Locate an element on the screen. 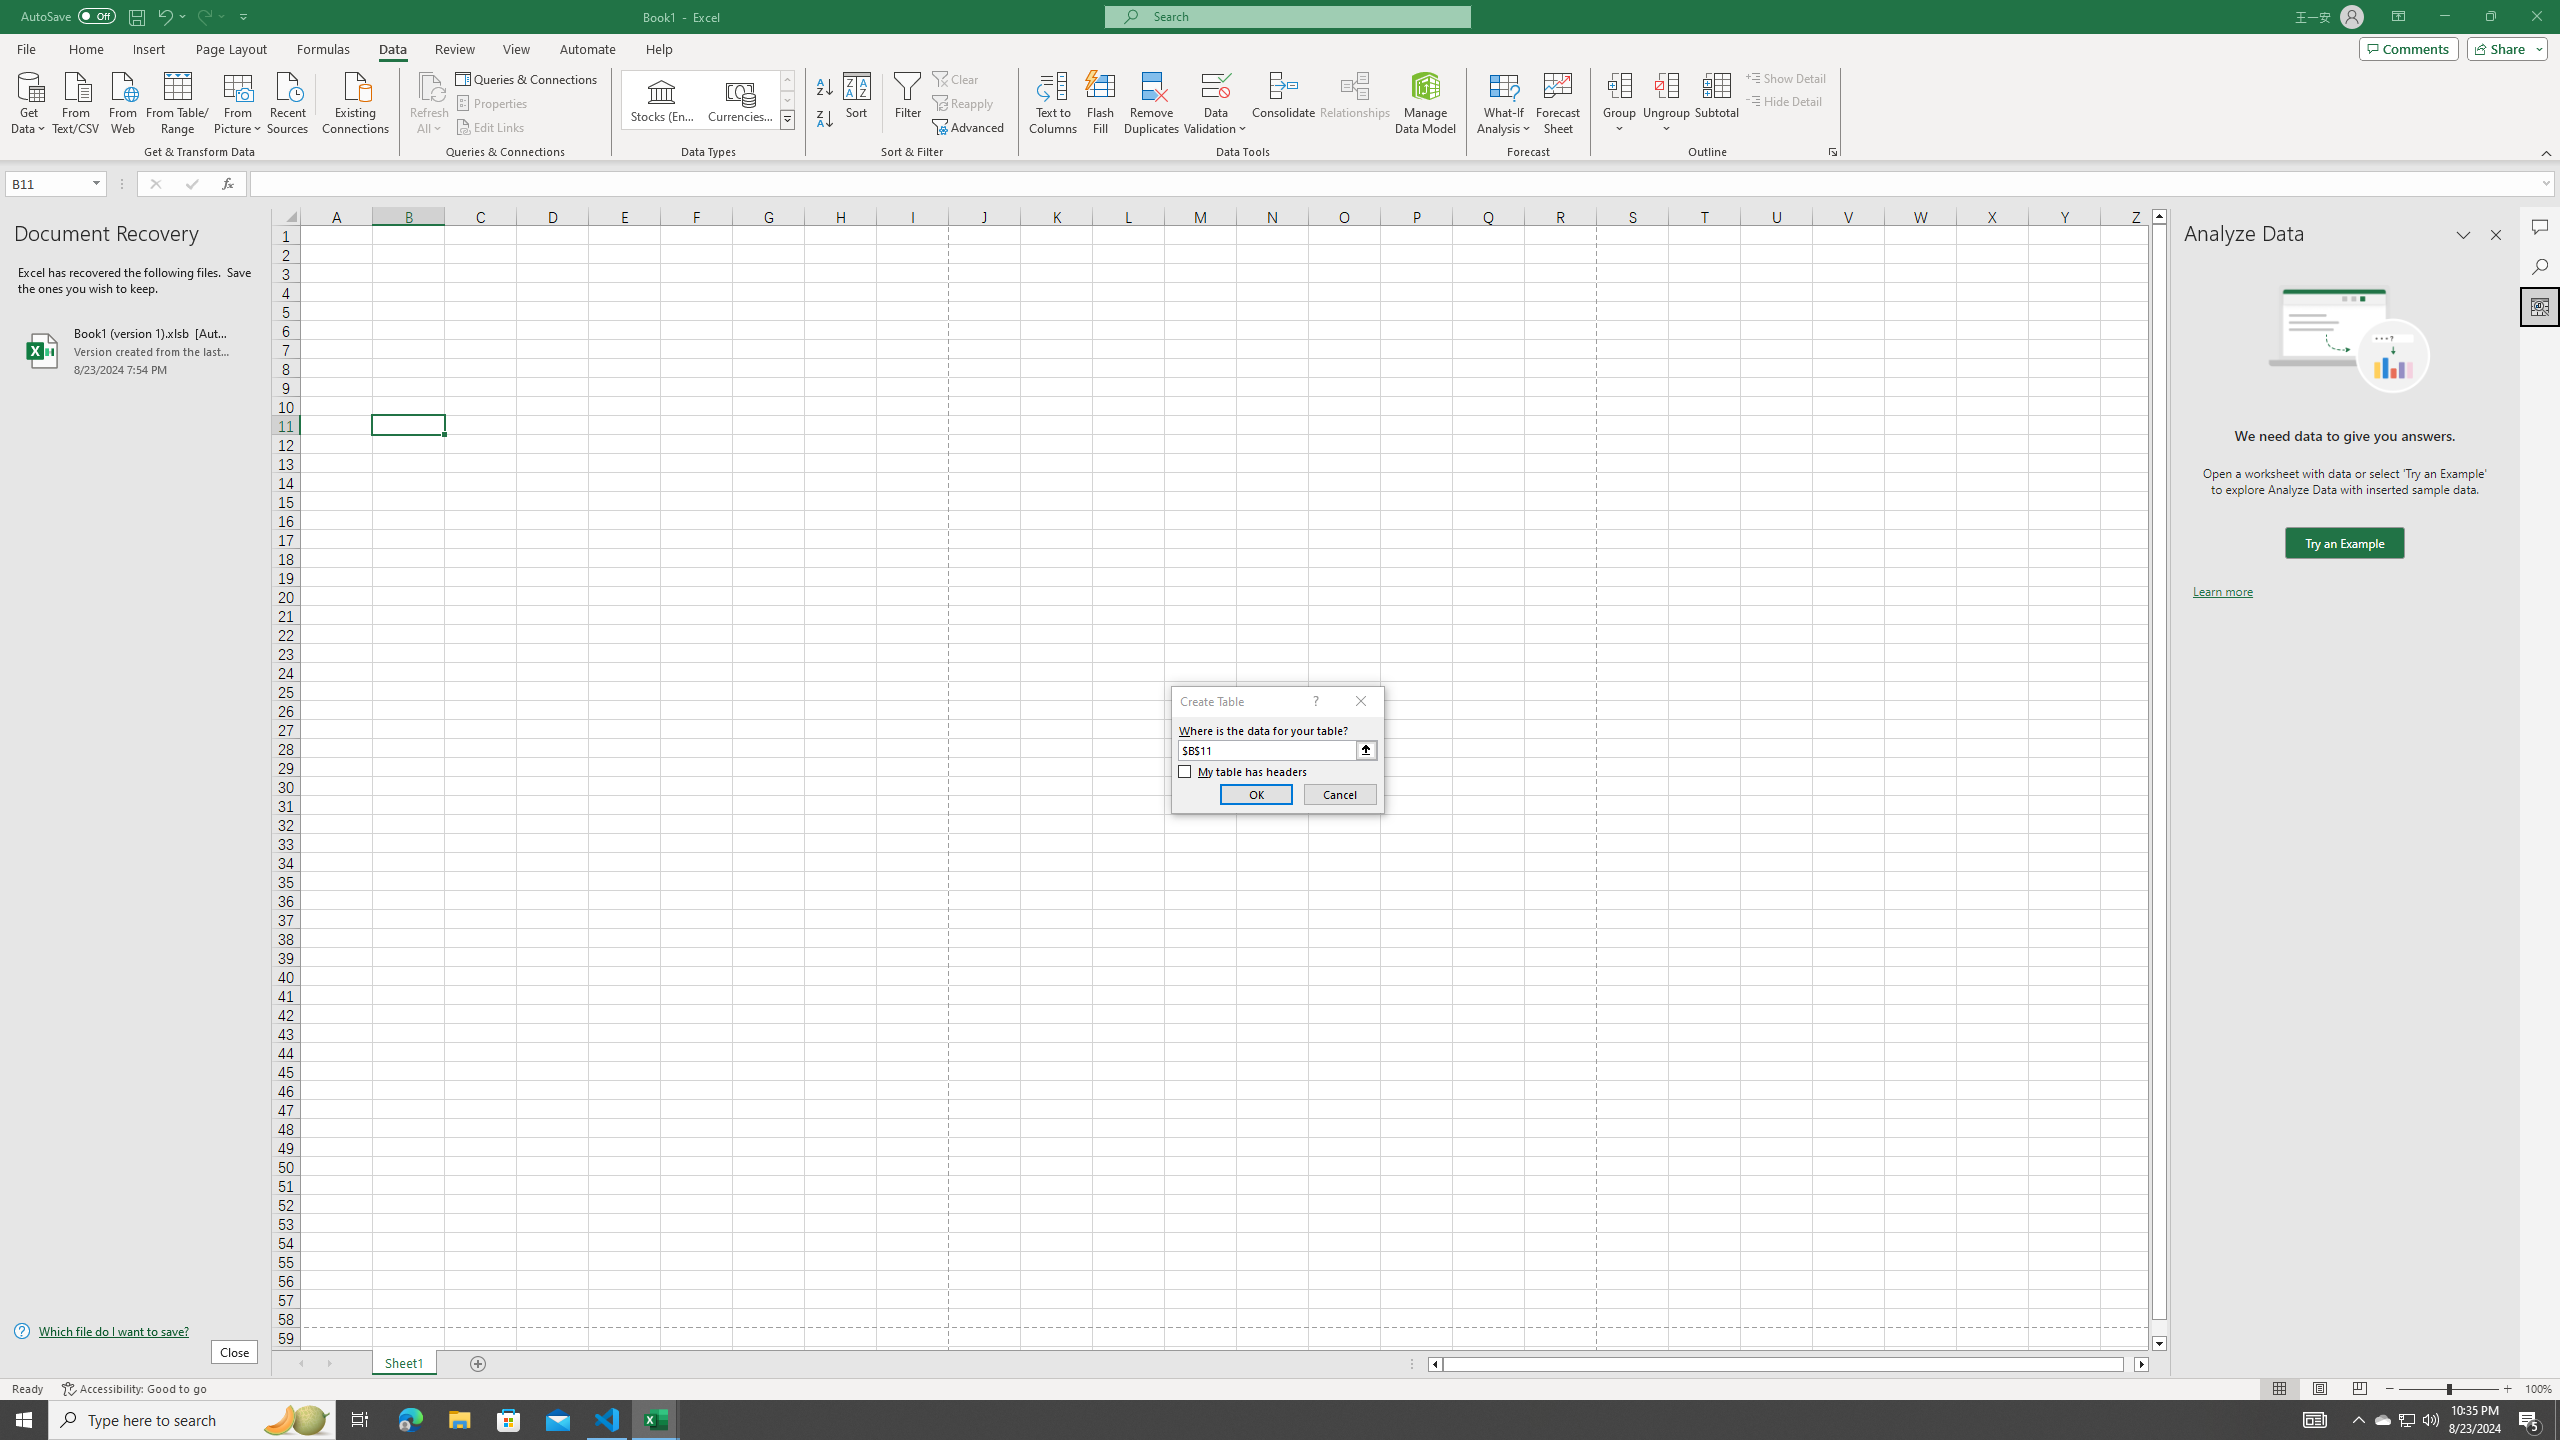  Sort... is located at coordinates (858, 103).